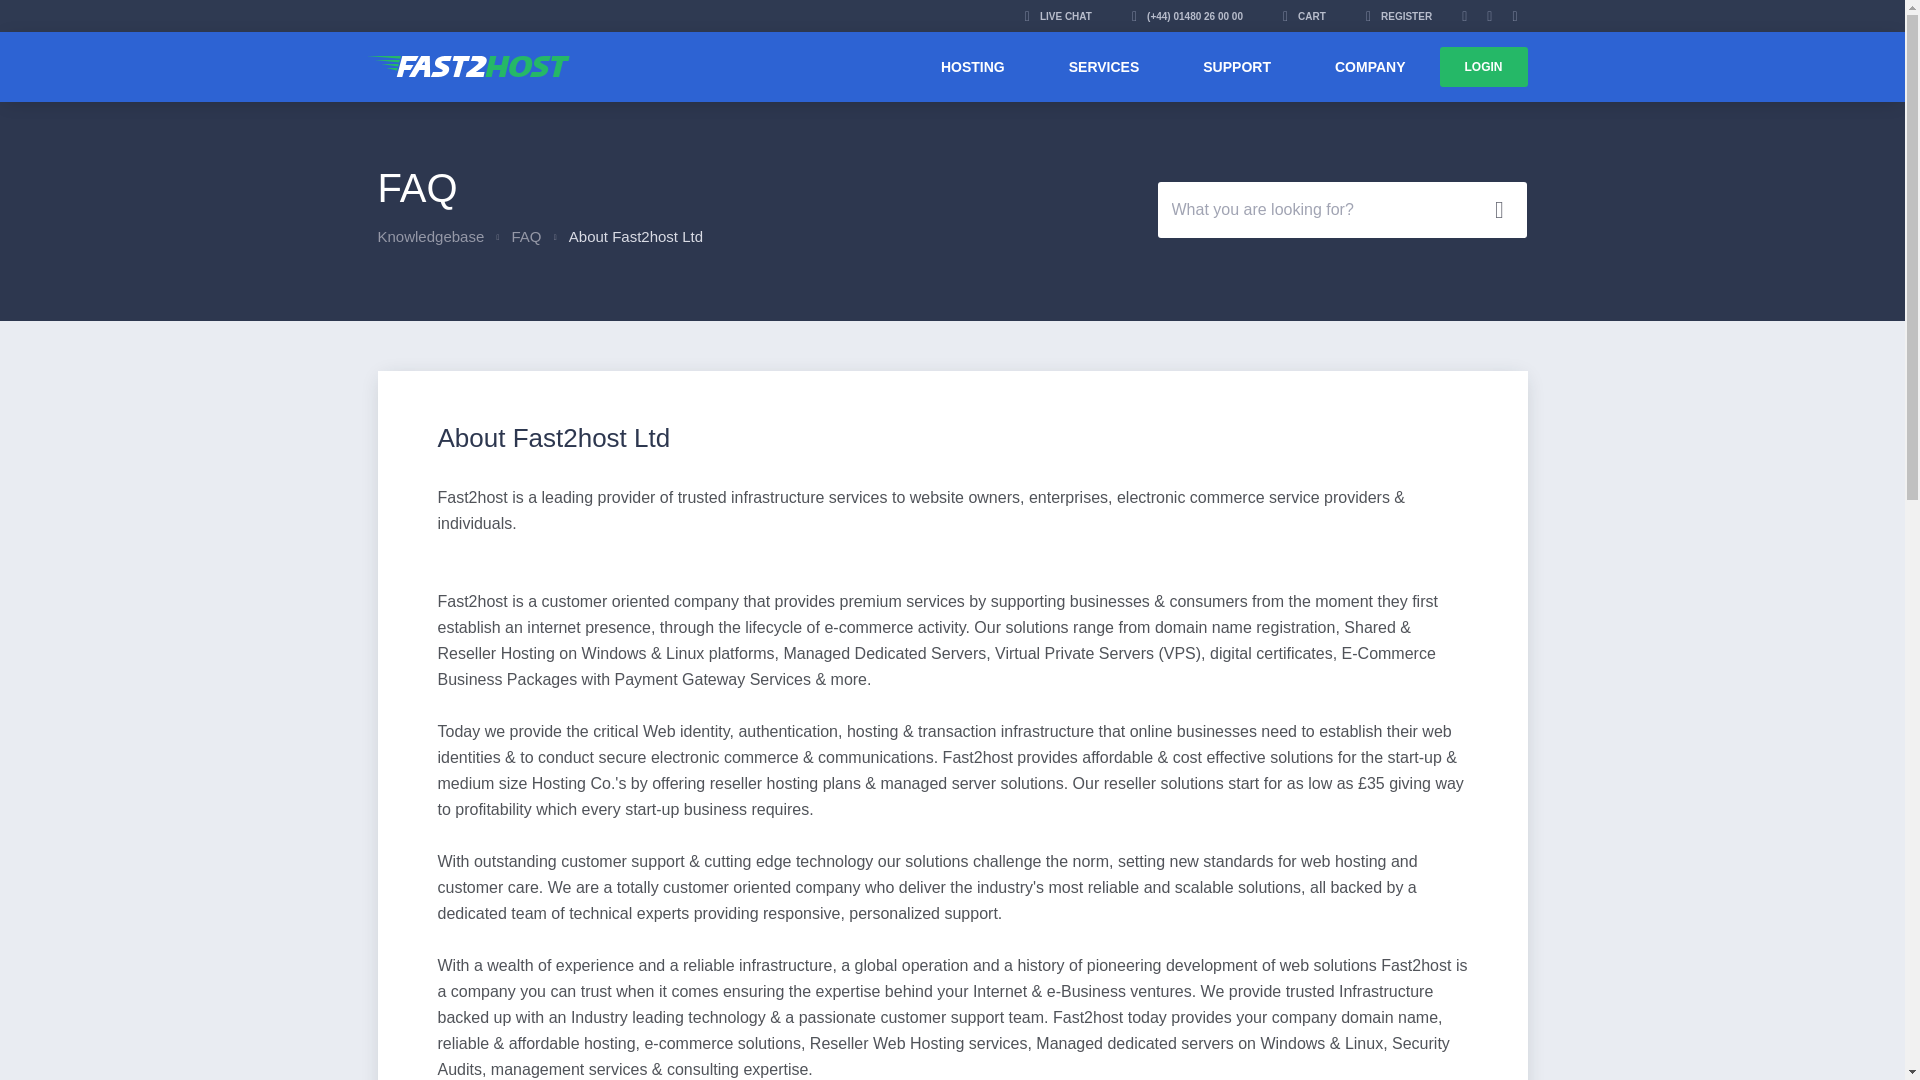 Image resolution: width=1920 pixels, height=1080 pixels. What do you see at coordinates (1058, 16) in the screenshot?
I see `LIVE CHAT` at bounding box center [1058, 16].